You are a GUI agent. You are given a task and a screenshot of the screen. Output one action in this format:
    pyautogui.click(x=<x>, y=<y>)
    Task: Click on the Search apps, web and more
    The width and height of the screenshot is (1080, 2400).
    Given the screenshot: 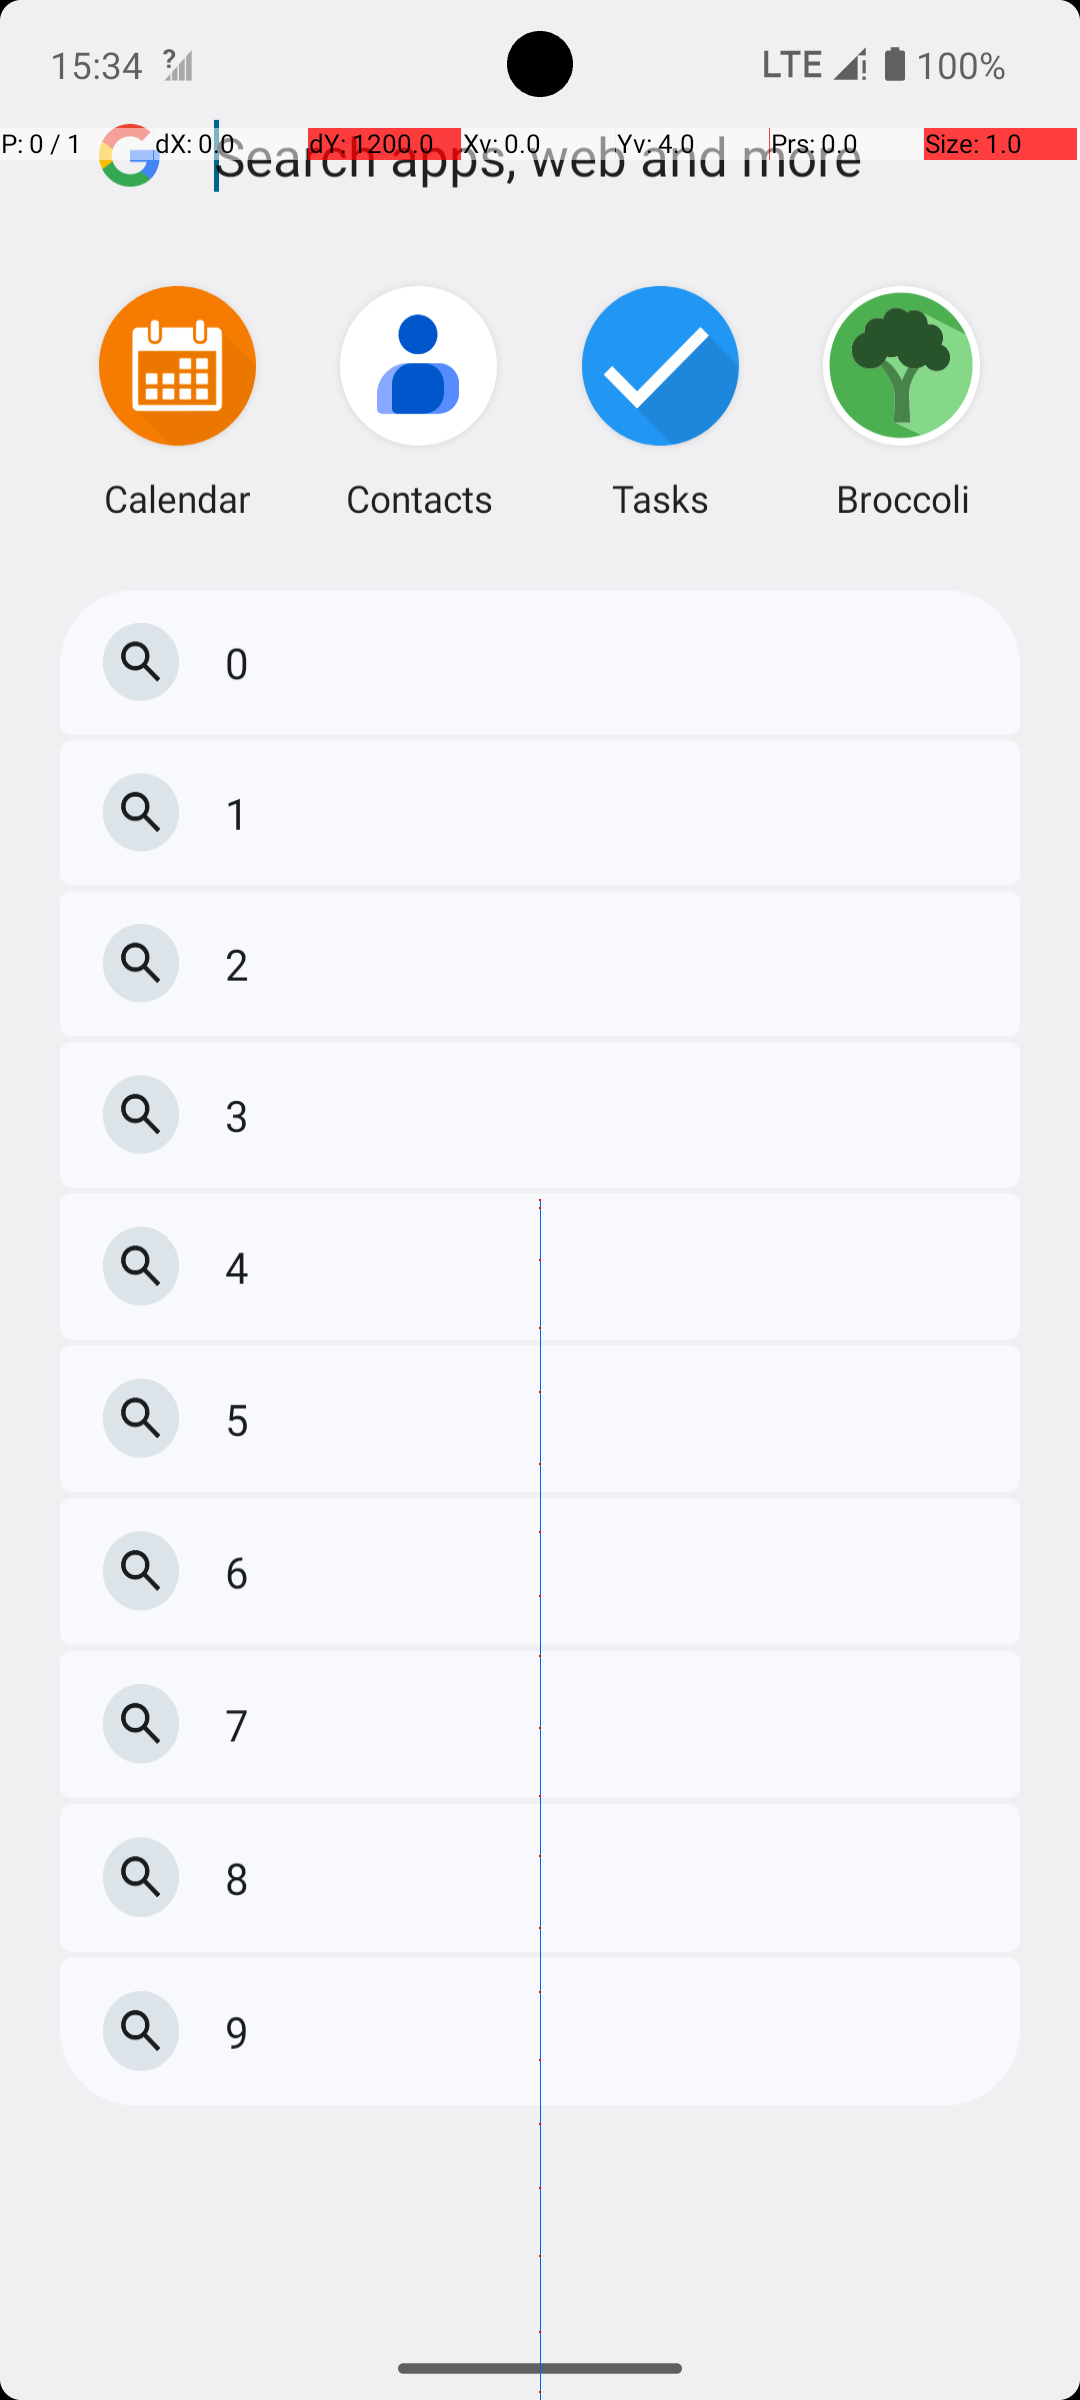 What is the action you would take?
    pyautogui.click(x=618, y=228)
    